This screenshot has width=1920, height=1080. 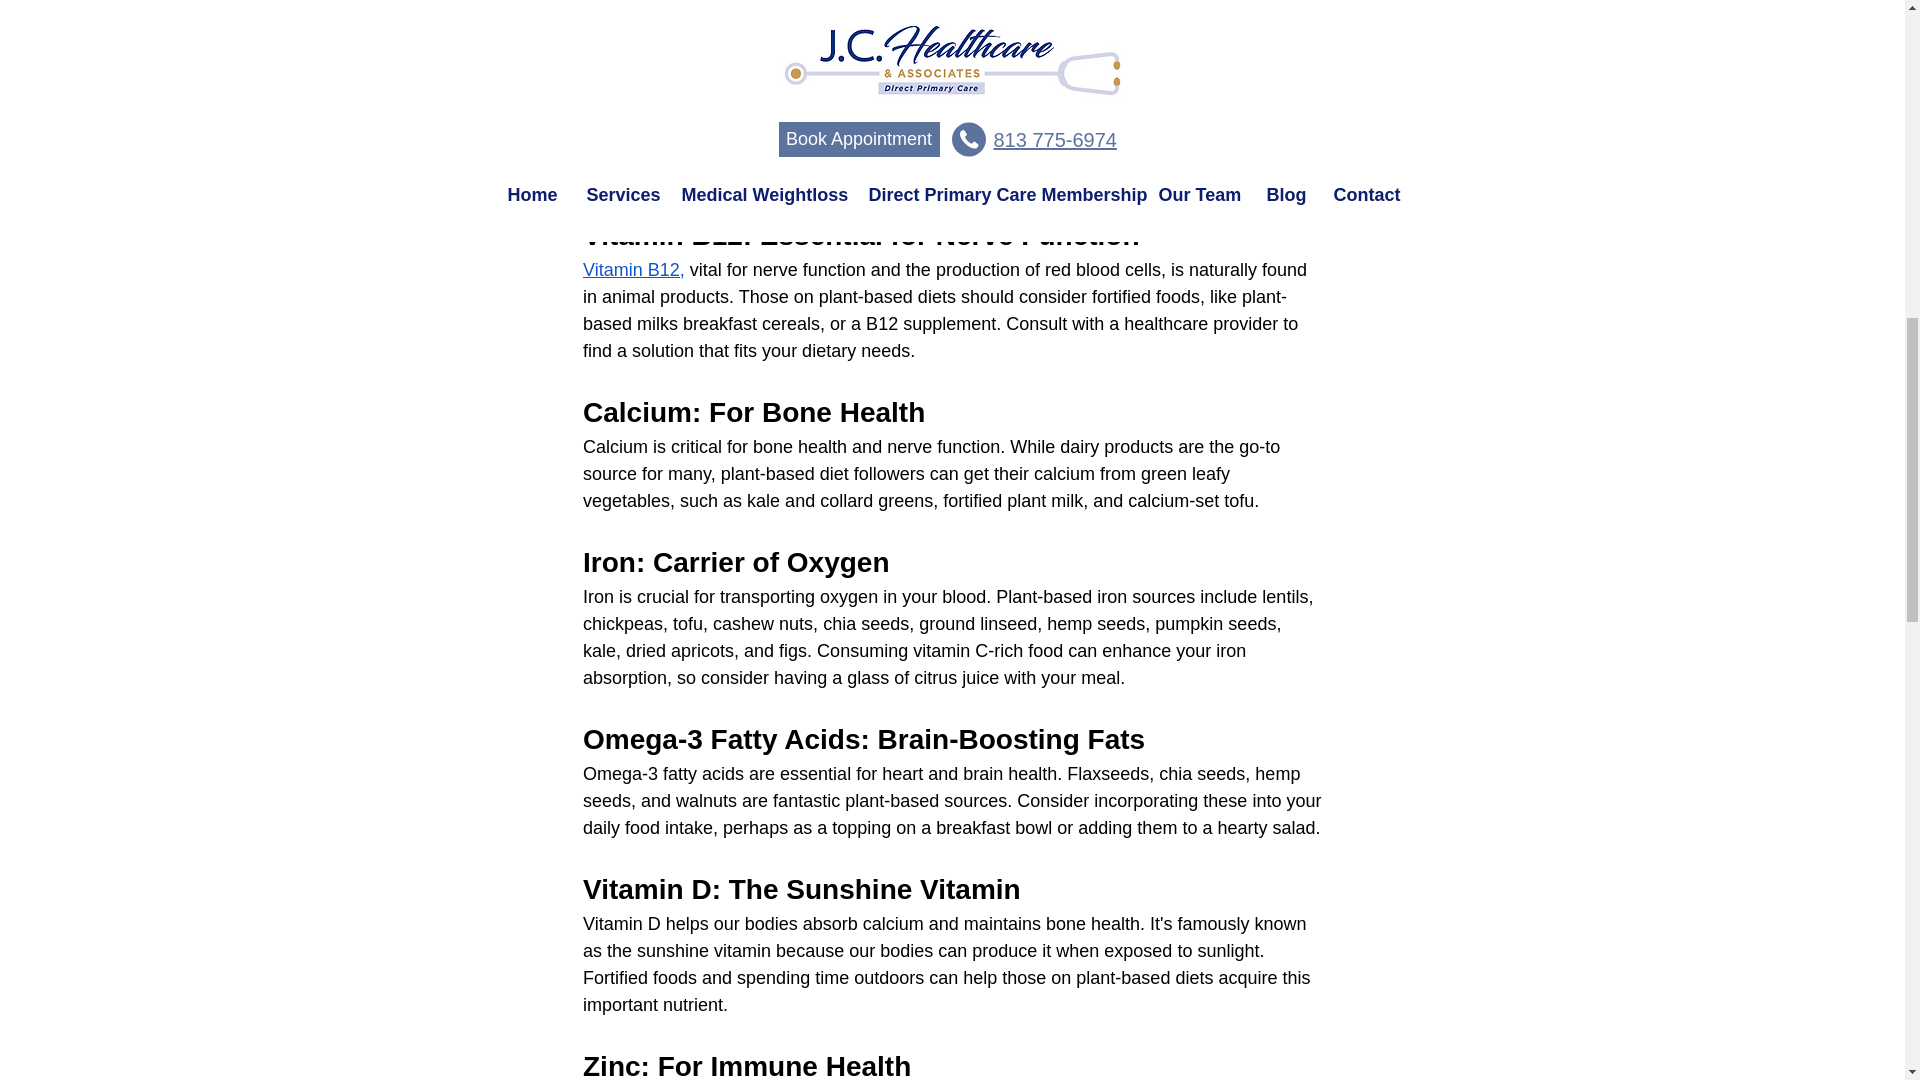 What do you see at coordinates (632, 270) in the screenshot?
I see `Vitamin B12,` at bounding box center [632, 270].